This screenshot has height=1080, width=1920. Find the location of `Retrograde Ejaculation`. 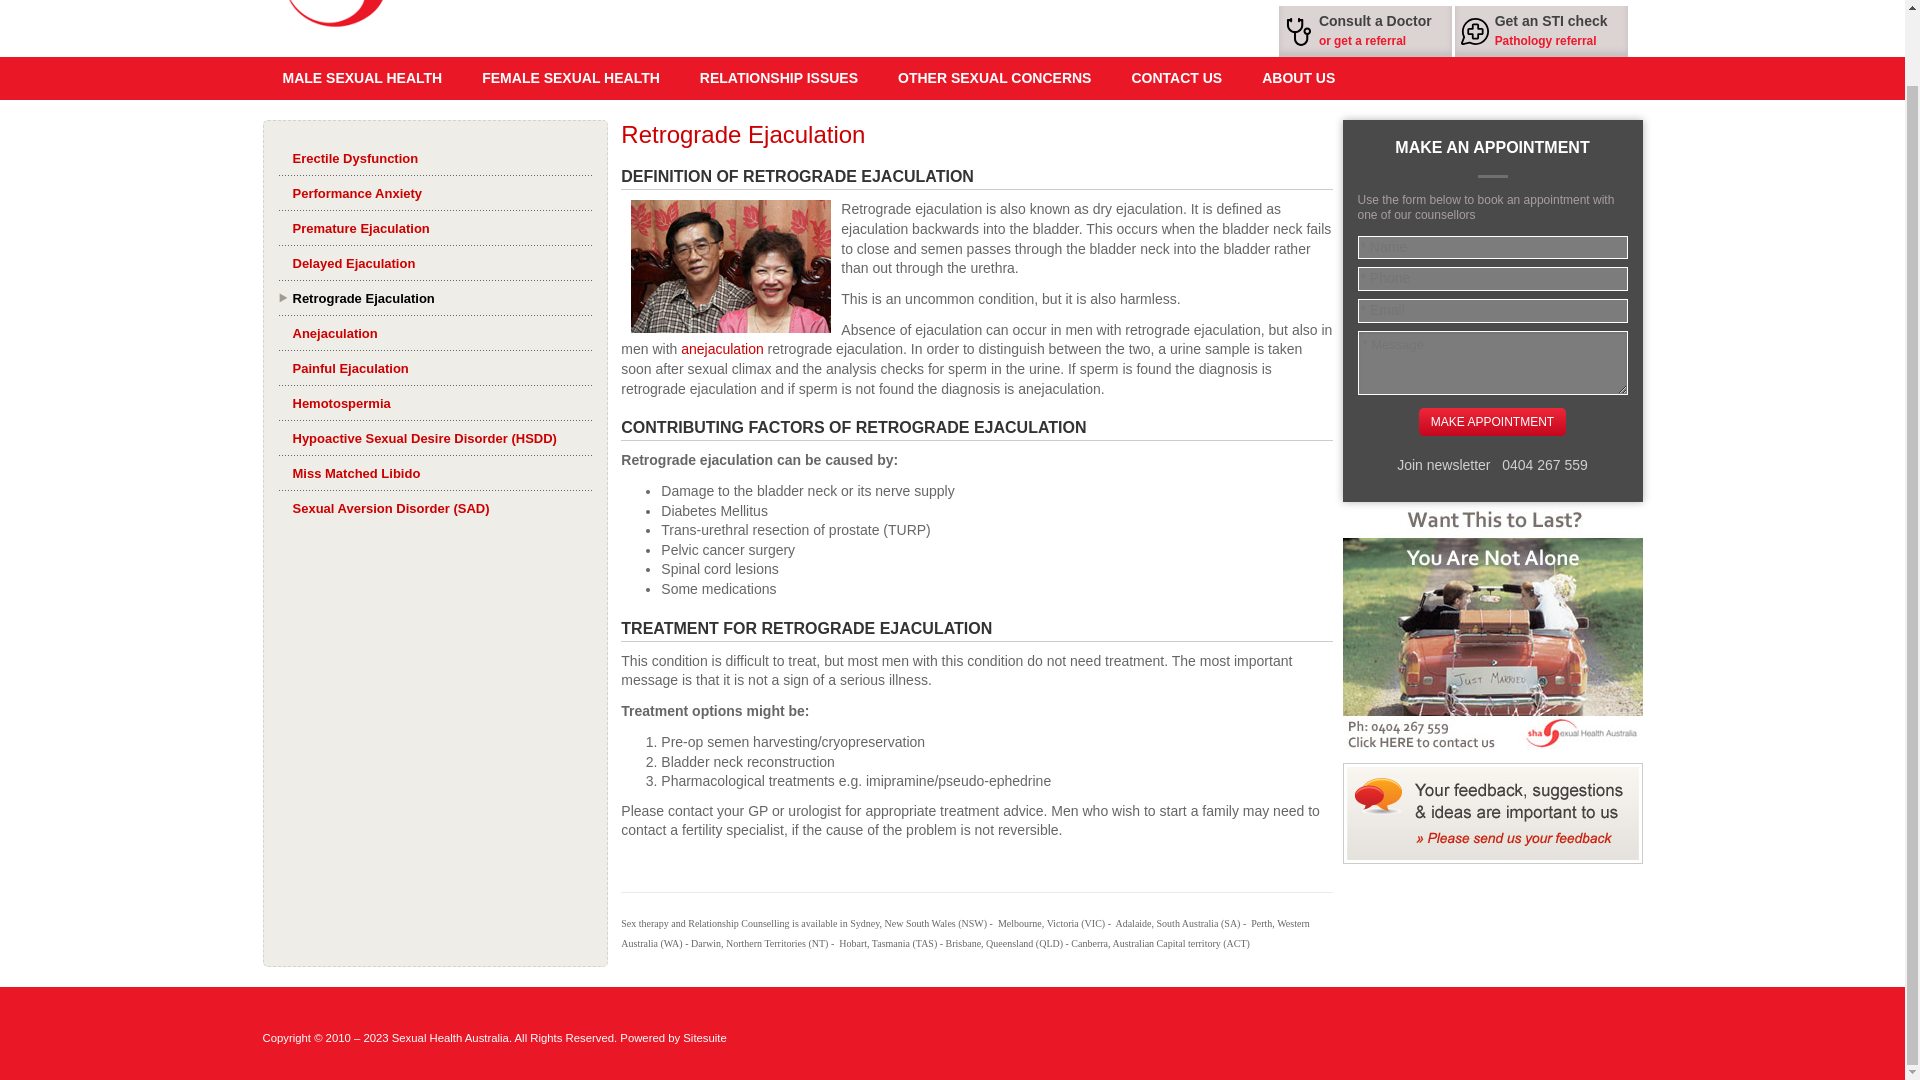

Retrograde Ejaculation is located at coordinates (731, 266).